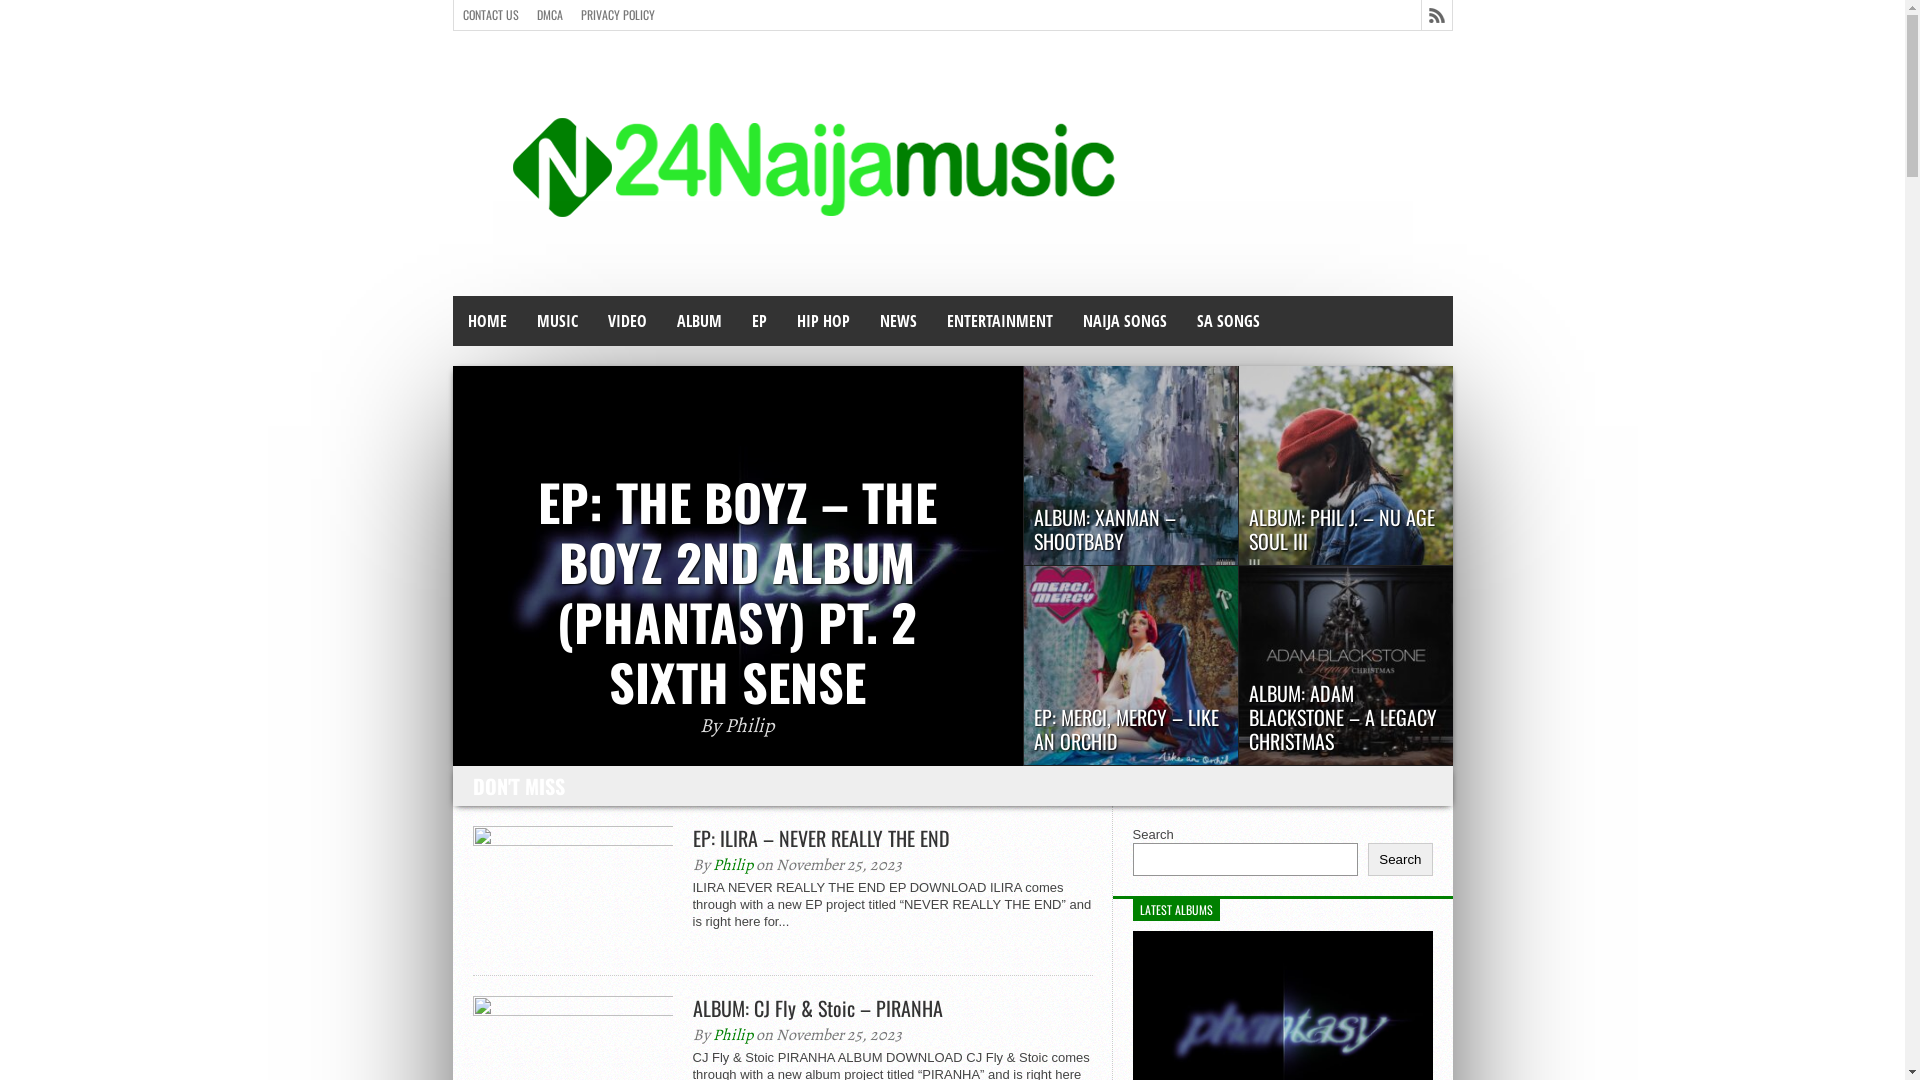 Image resolution: width=1920 pixels, height=1080 pixels. I want to click on ENTERTAINMENT, so click(1000, 321).